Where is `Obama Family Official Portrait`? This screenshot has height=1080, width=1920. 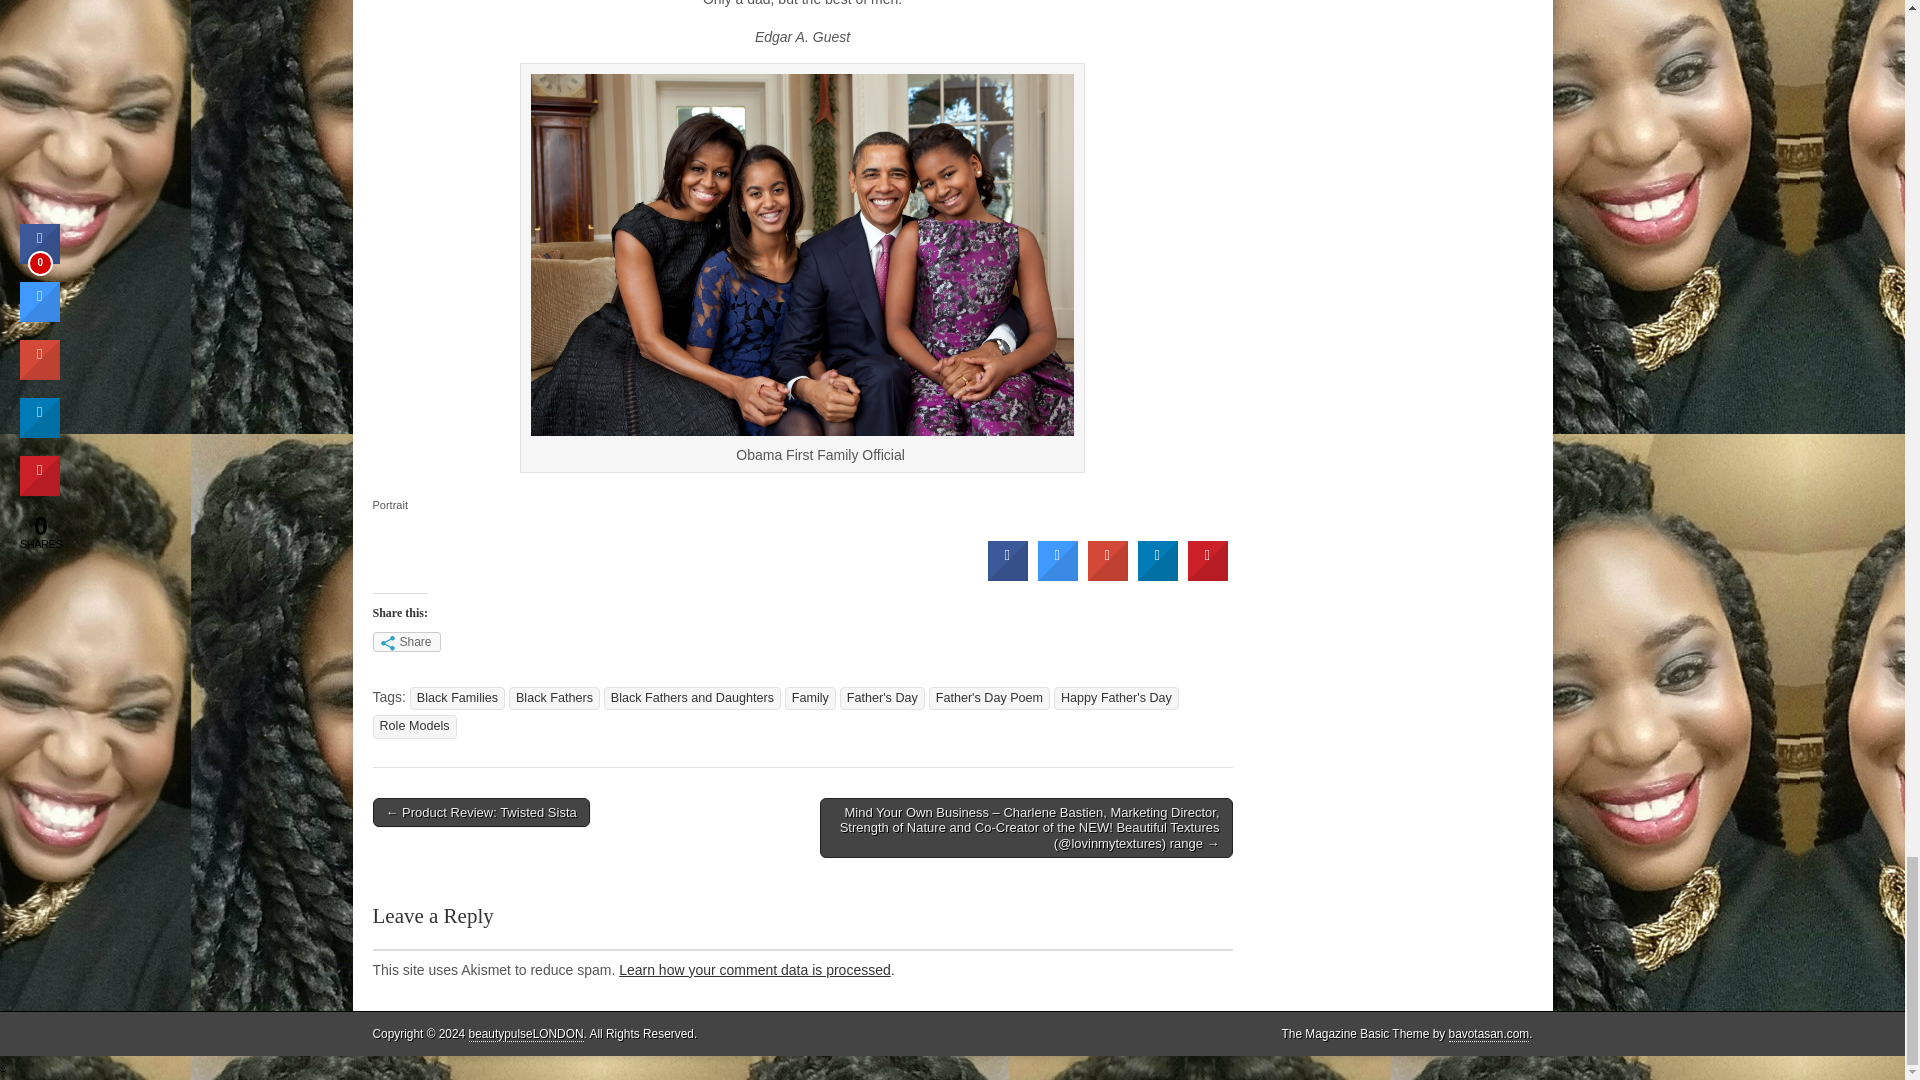 Obama Family Official Portrait is located at coordinates (802, 255).